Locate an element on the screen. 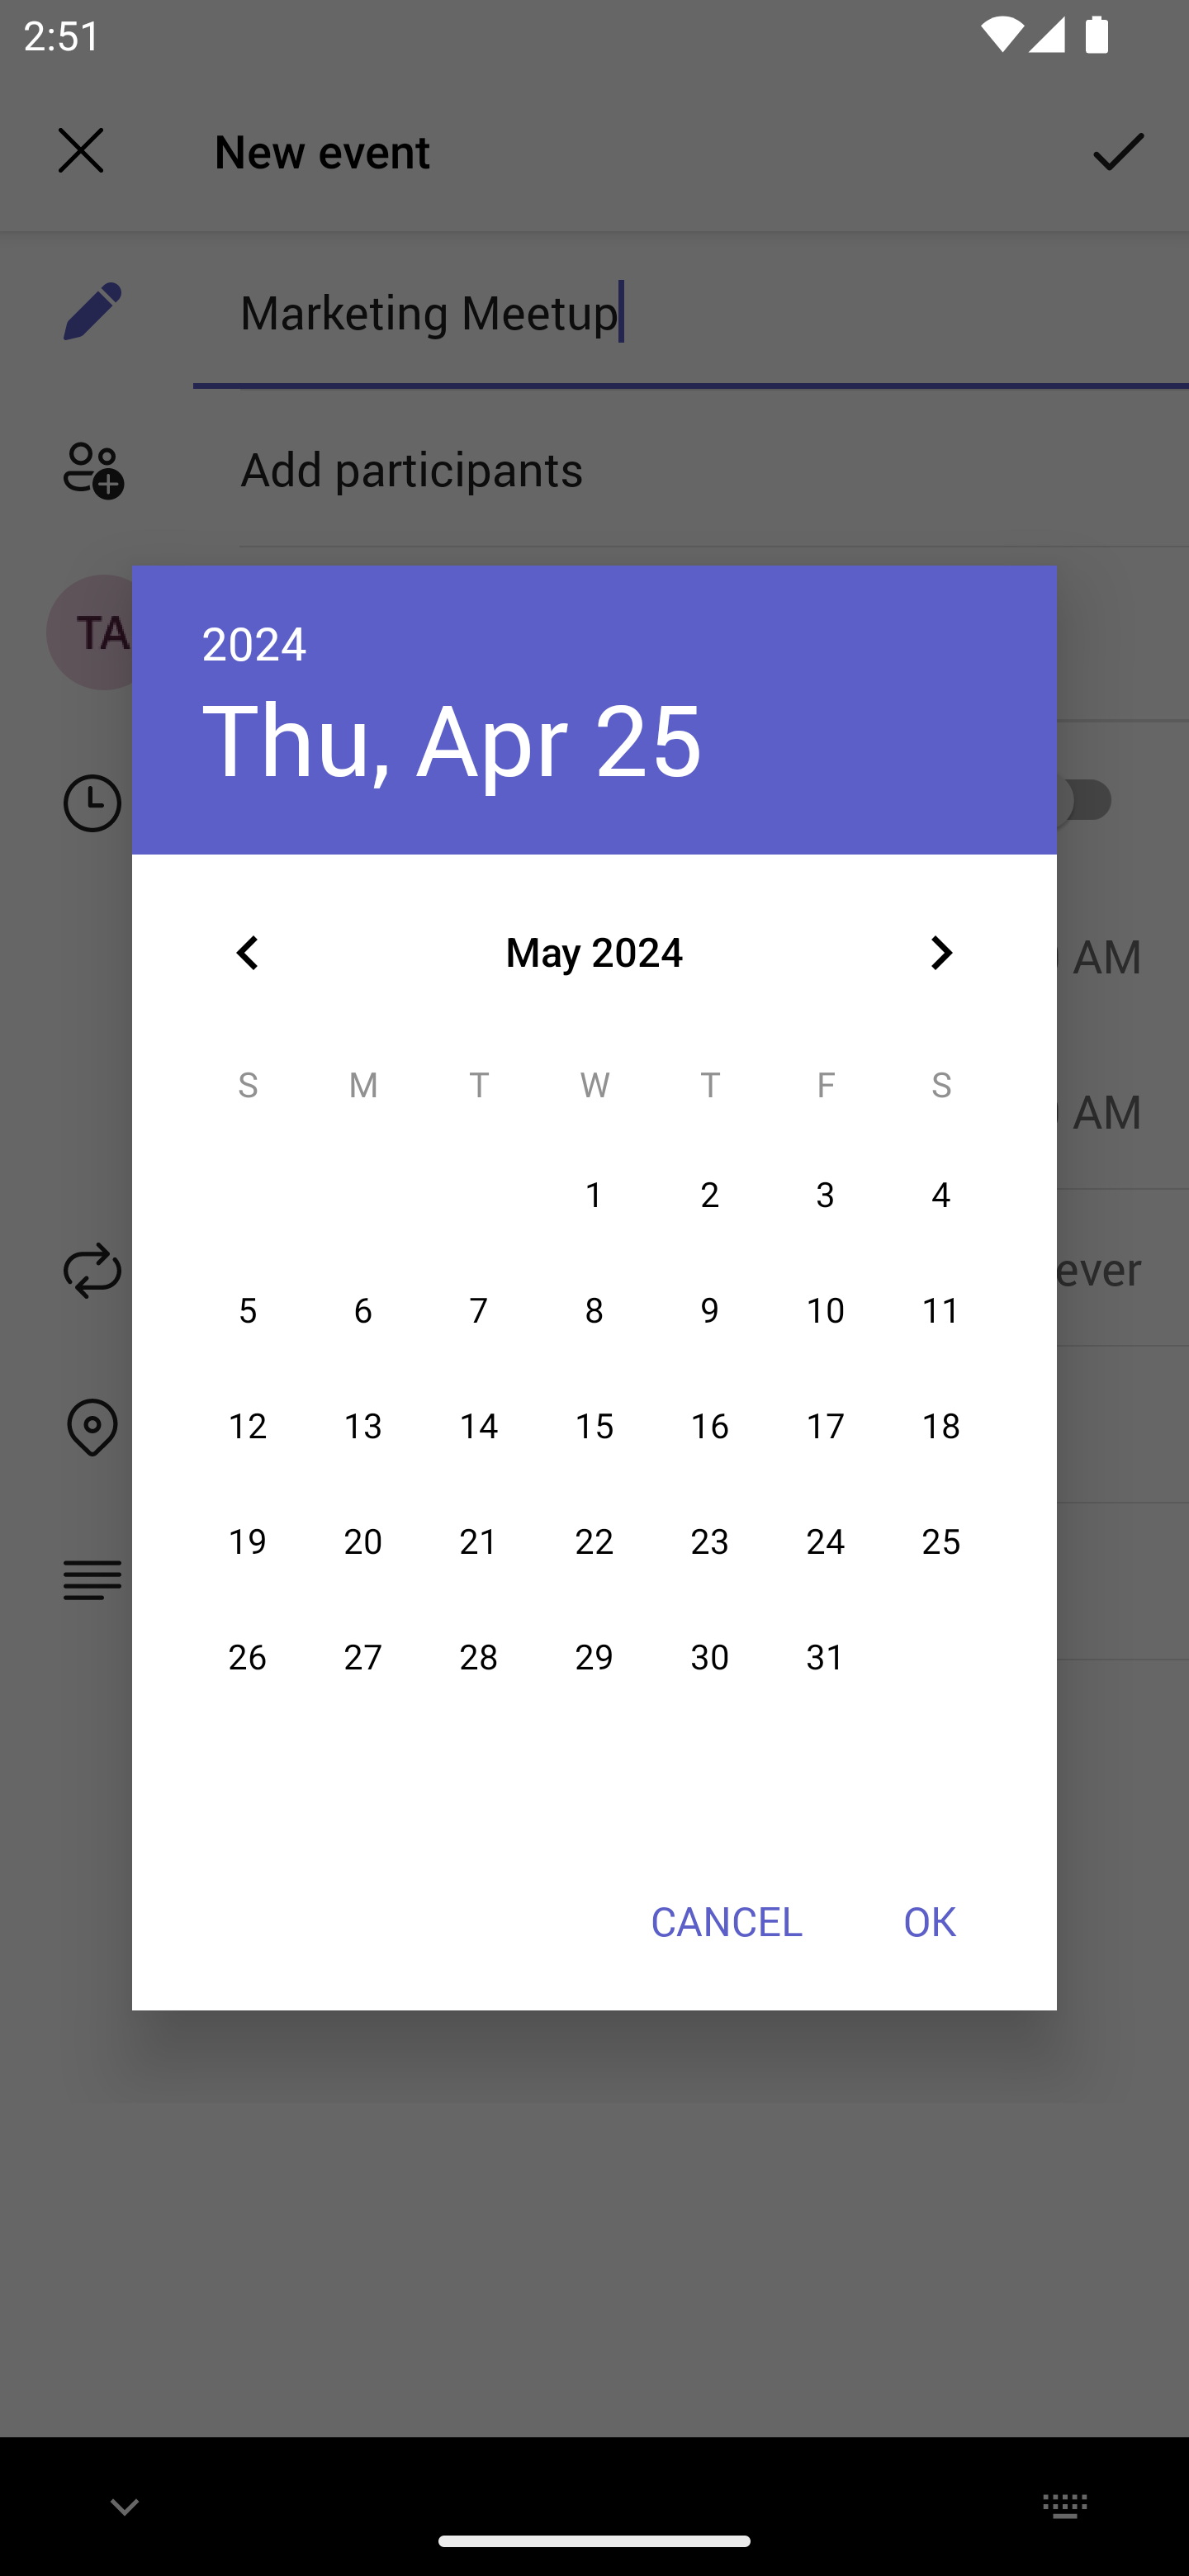 The width and height of the screenshot is (1189, 2576). 8 08 May 2024 is located at coordinates (594, 1311).